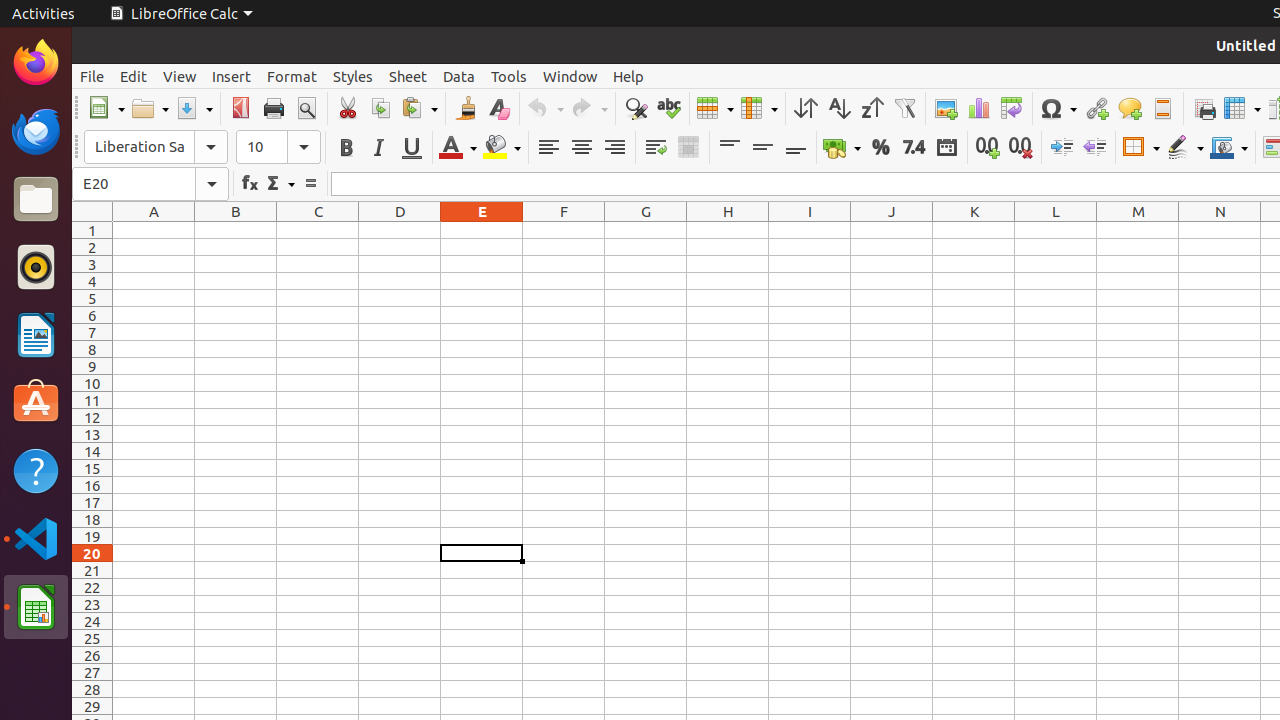  Describe the element at coordinates (810, 230) in the screenshot. I see `I1` at that location.